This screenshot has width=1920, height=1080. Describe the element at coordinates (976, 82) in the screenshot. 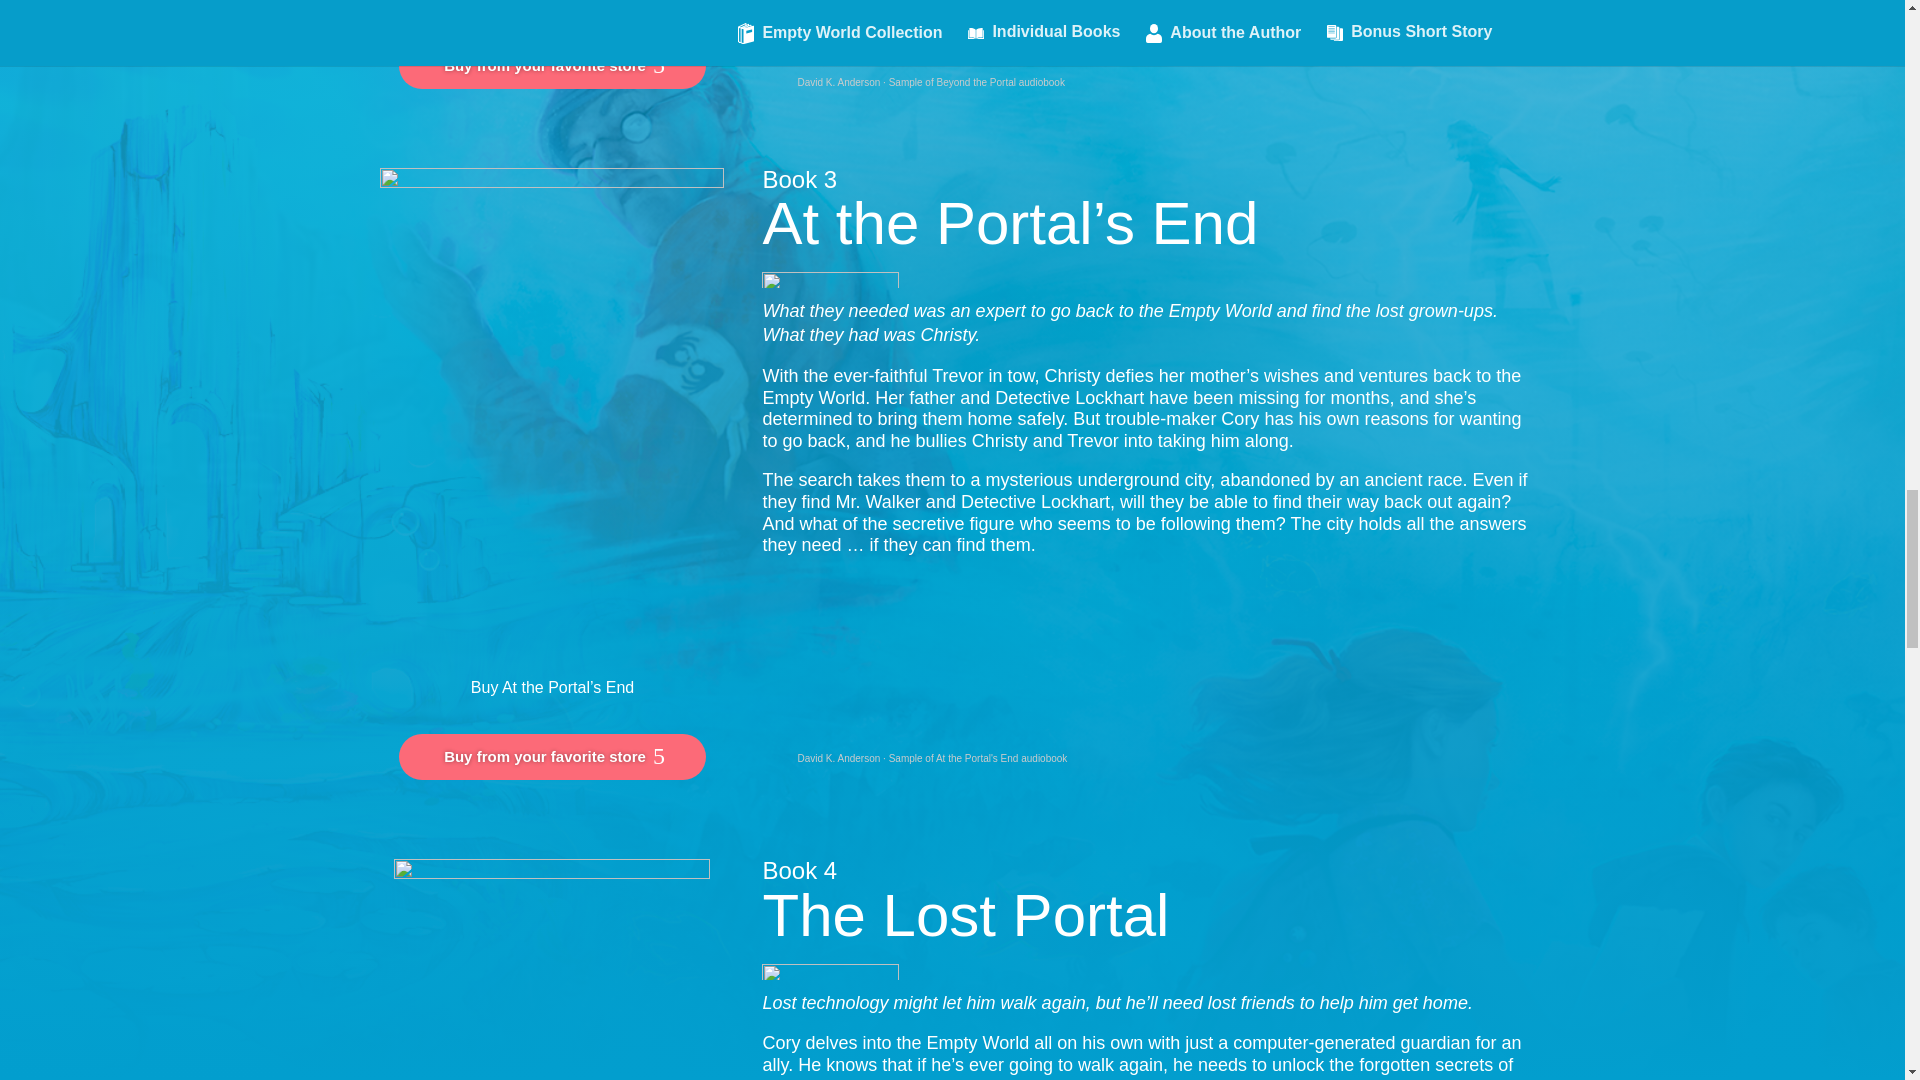

I see `Sample of Beyond the Portal audiobook` at that location.